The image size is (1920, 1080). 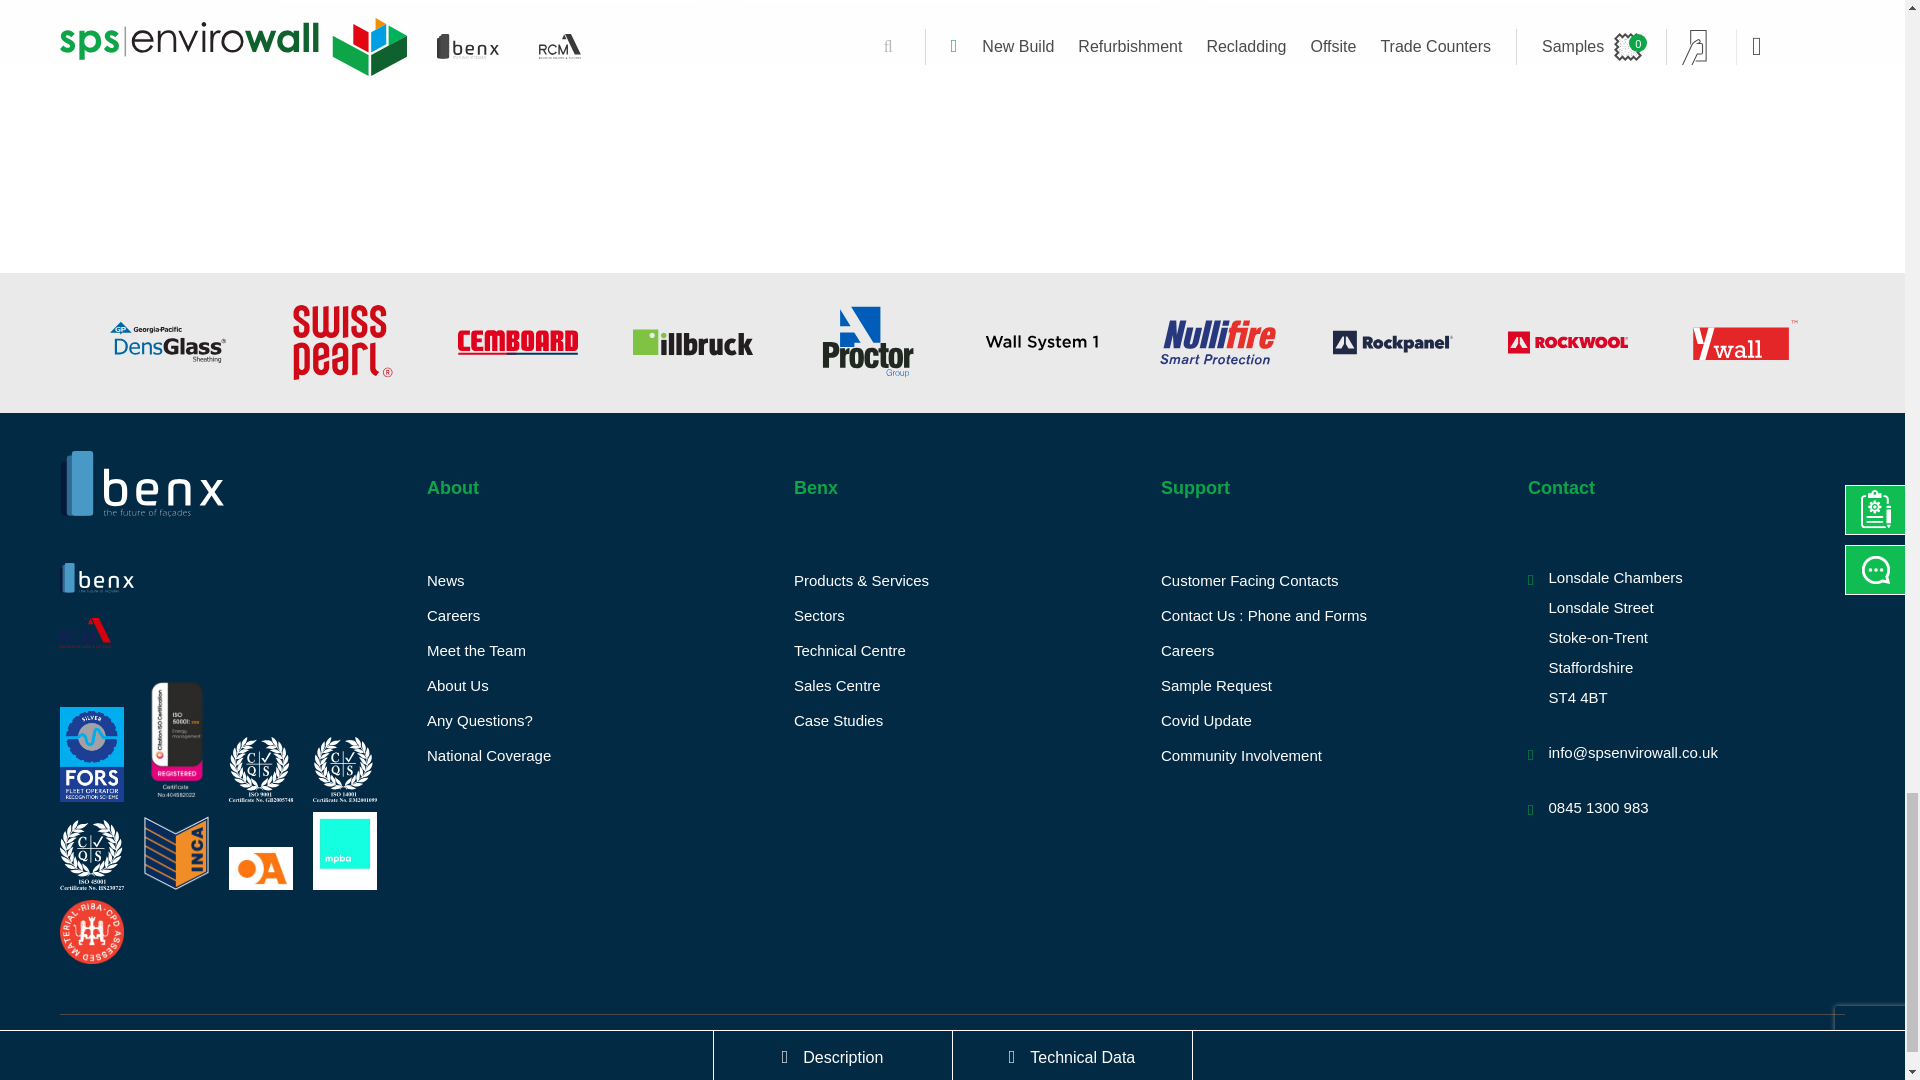 What do you see at coordinates (1758, 1047) in the screenshot?
I see `Website Created By SO Marketing` at bounding box center [1758, 1047].